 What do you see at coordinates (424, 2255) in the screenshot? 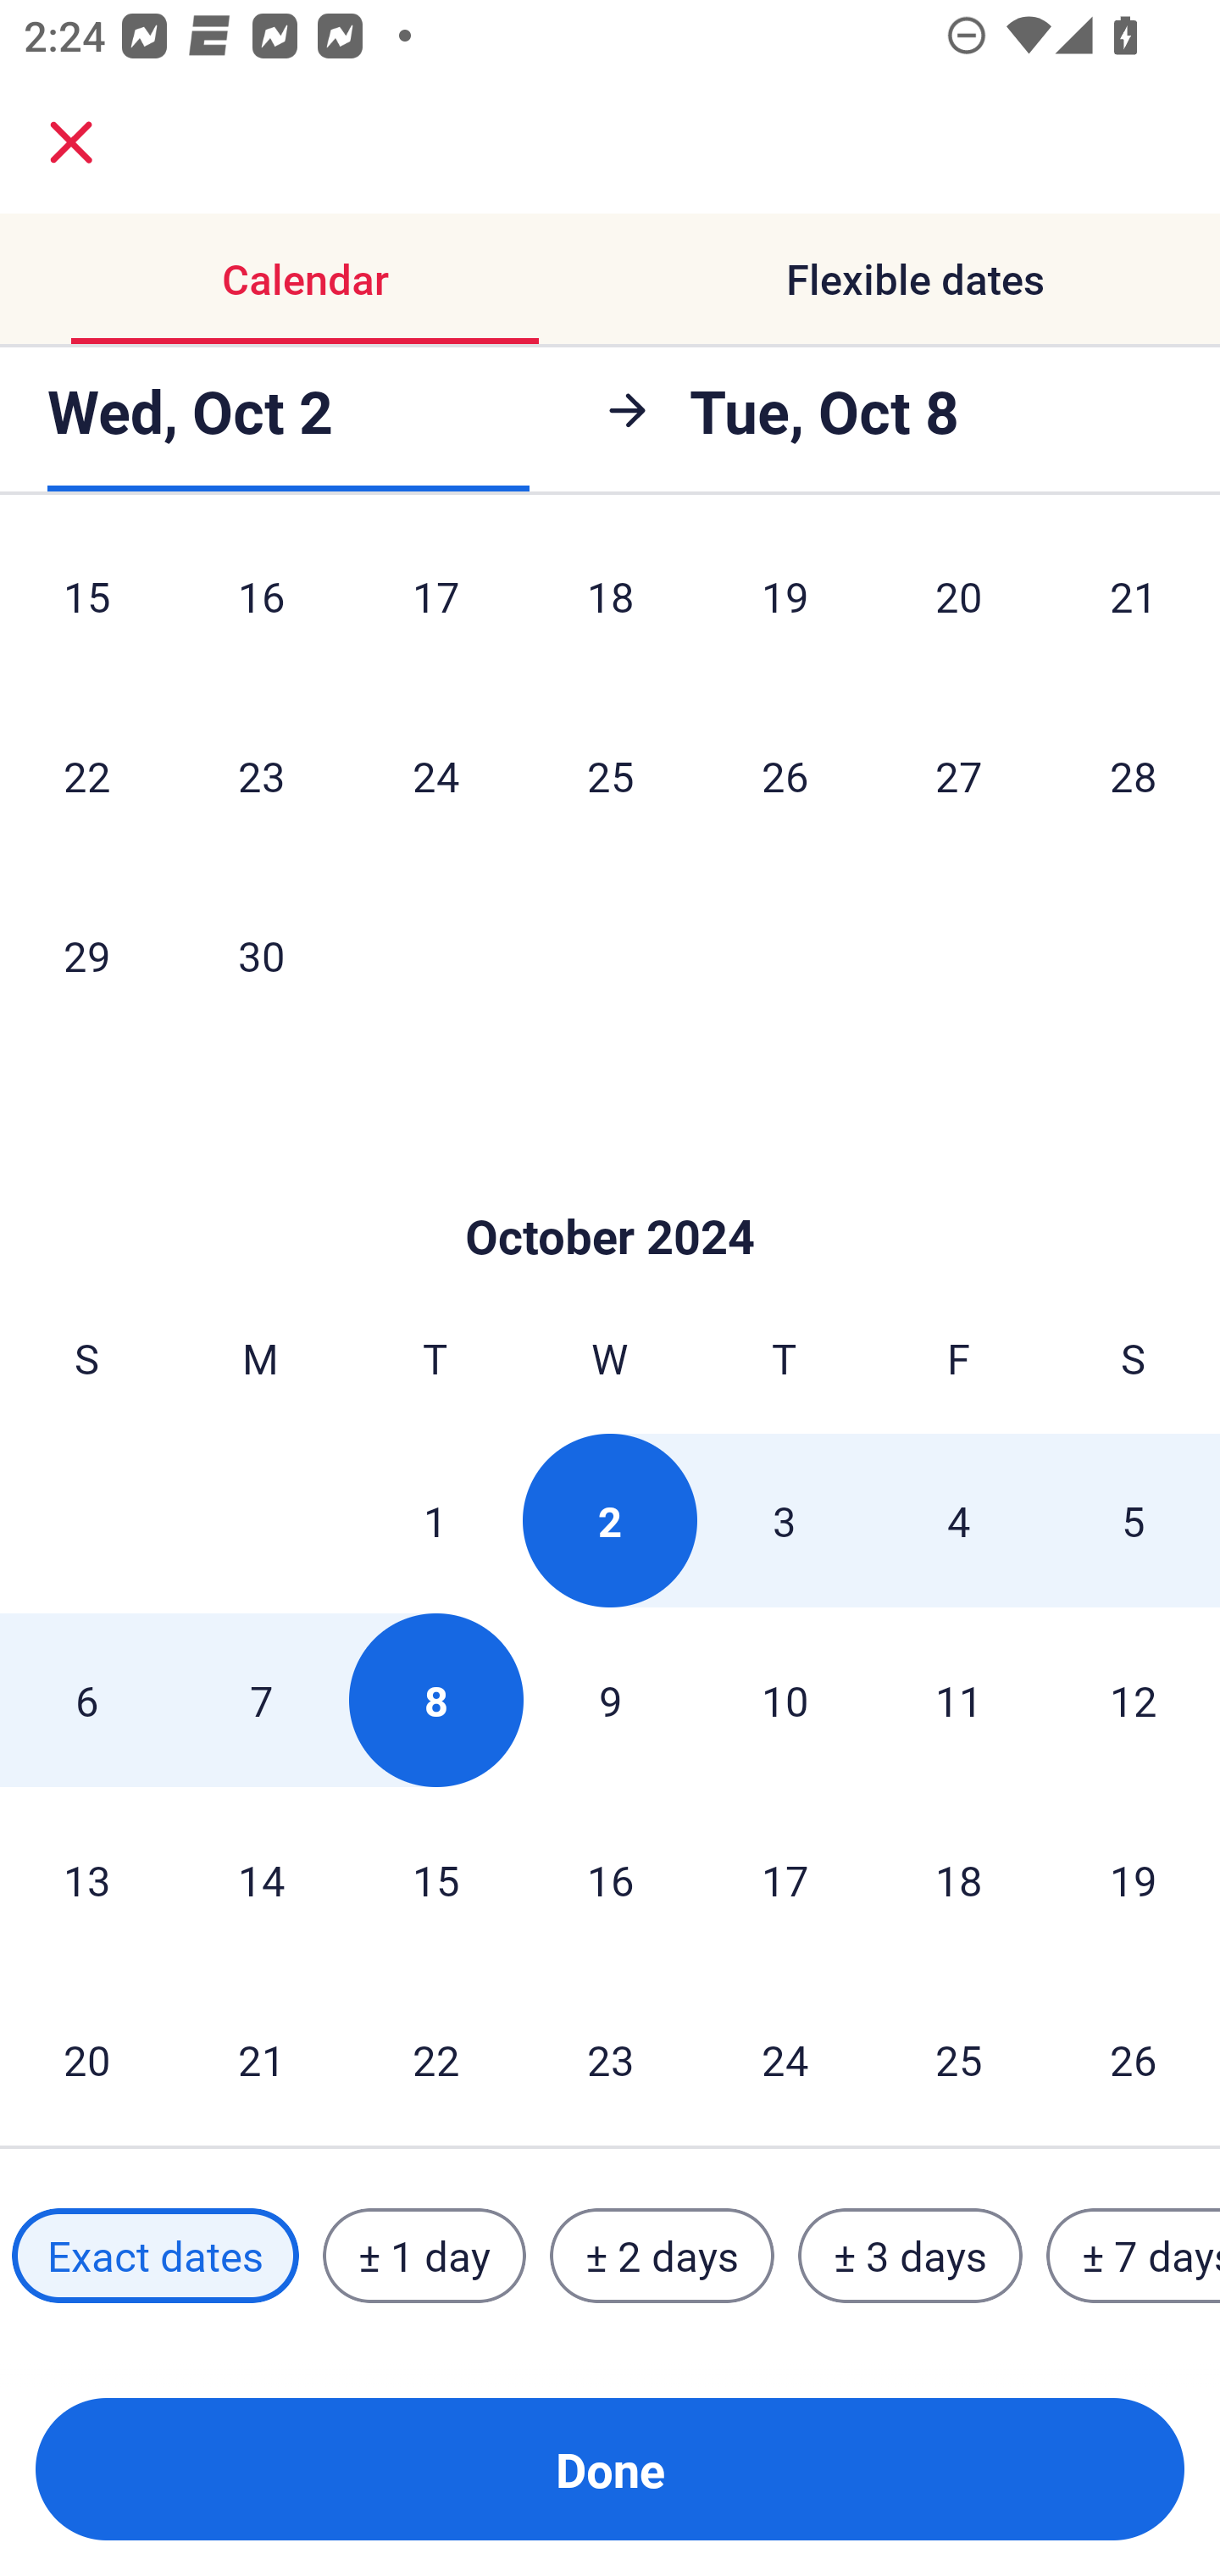
I see `± 1 day` at bounding box center [424, 2255].